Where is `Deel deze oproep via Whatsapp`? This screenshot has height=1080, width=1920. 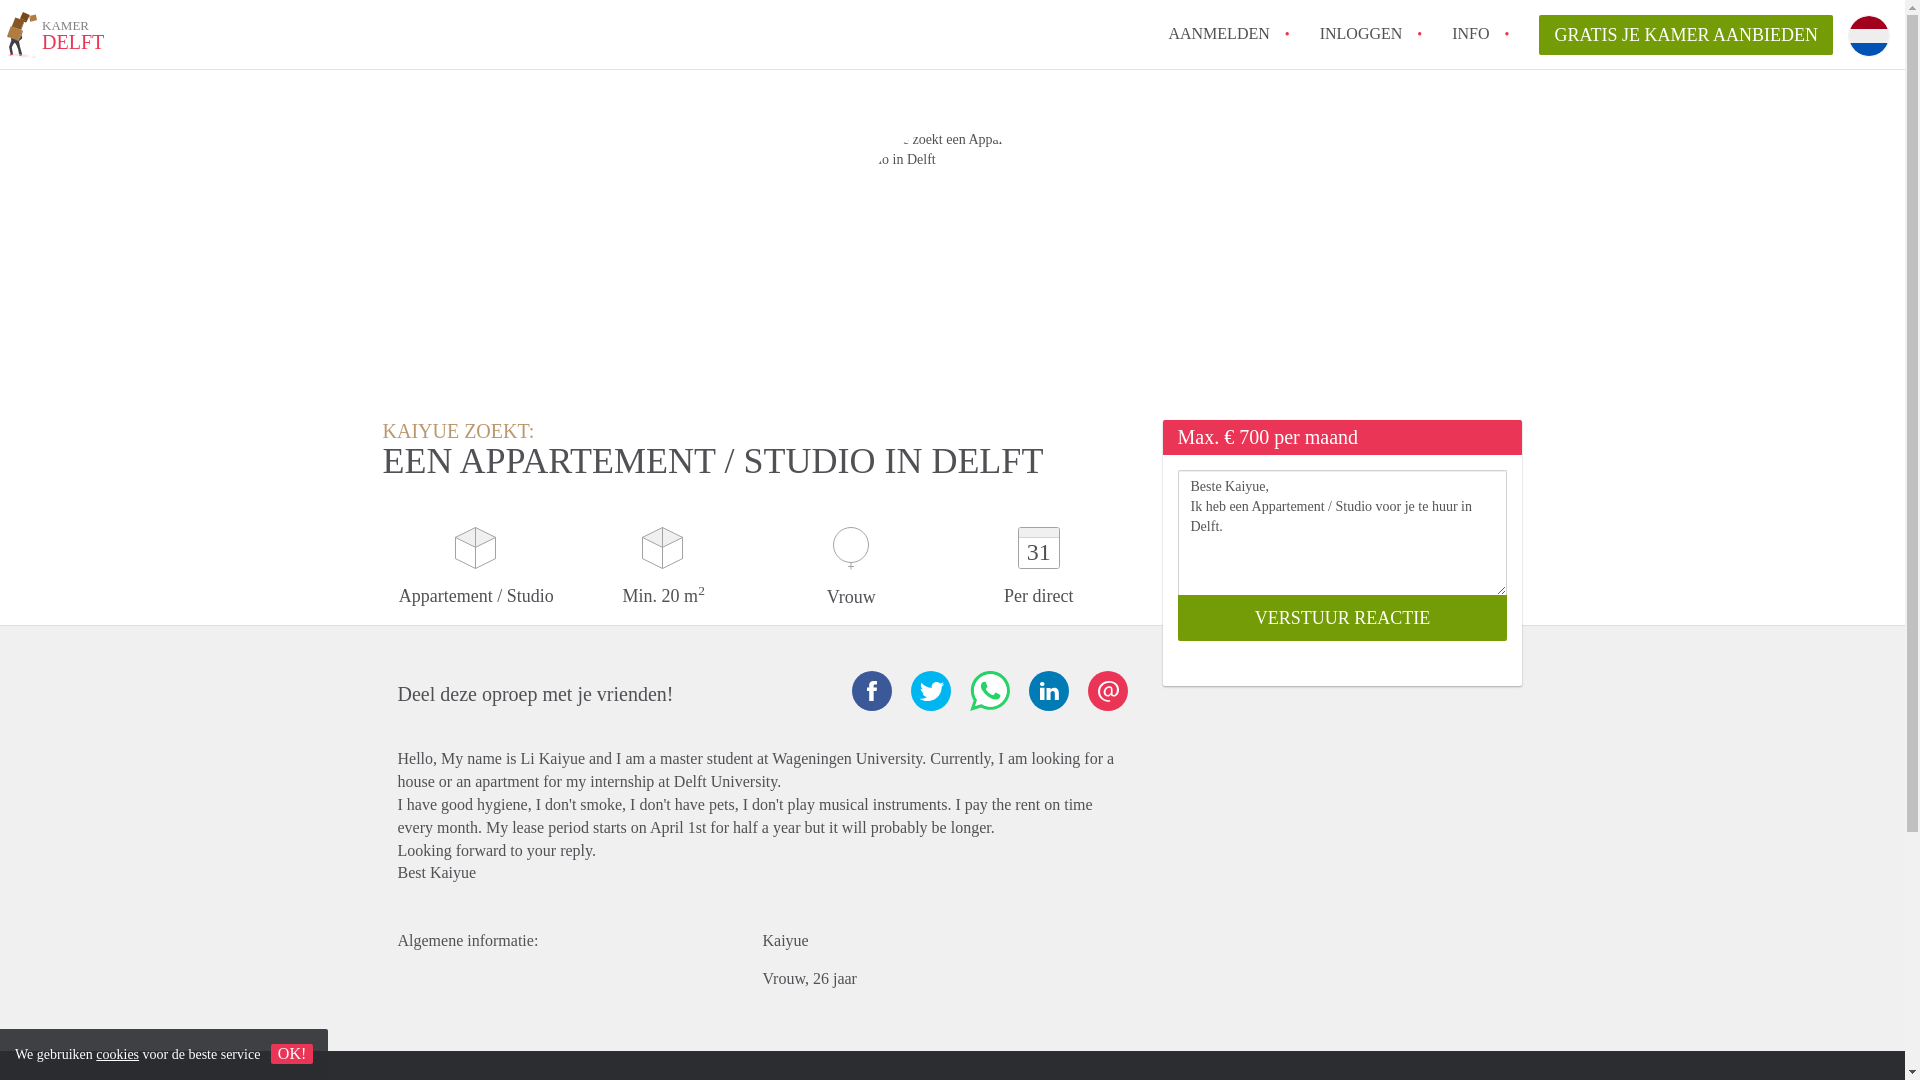
Deel deze oproep via Whatsapp is located at coordinates (989, 690).